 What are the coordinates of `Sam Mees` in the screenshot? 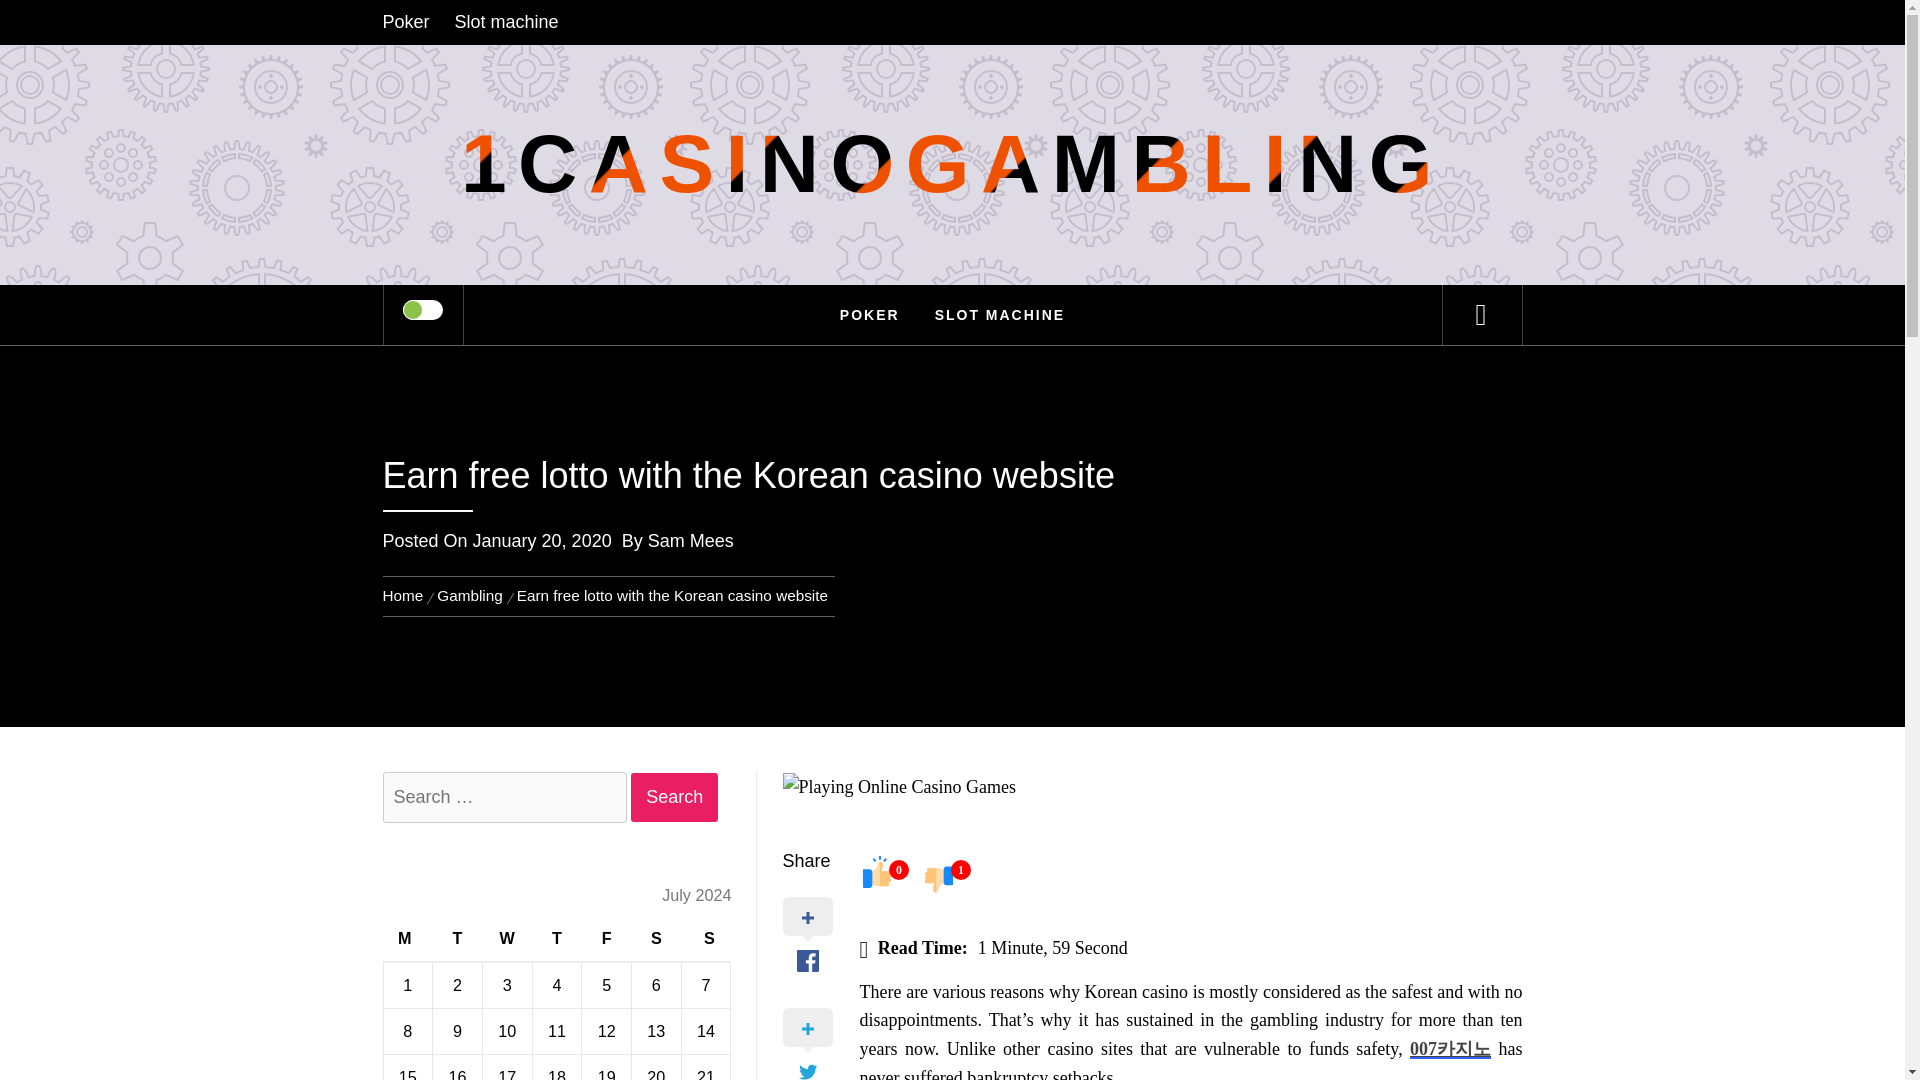 It's located at (690, 540).